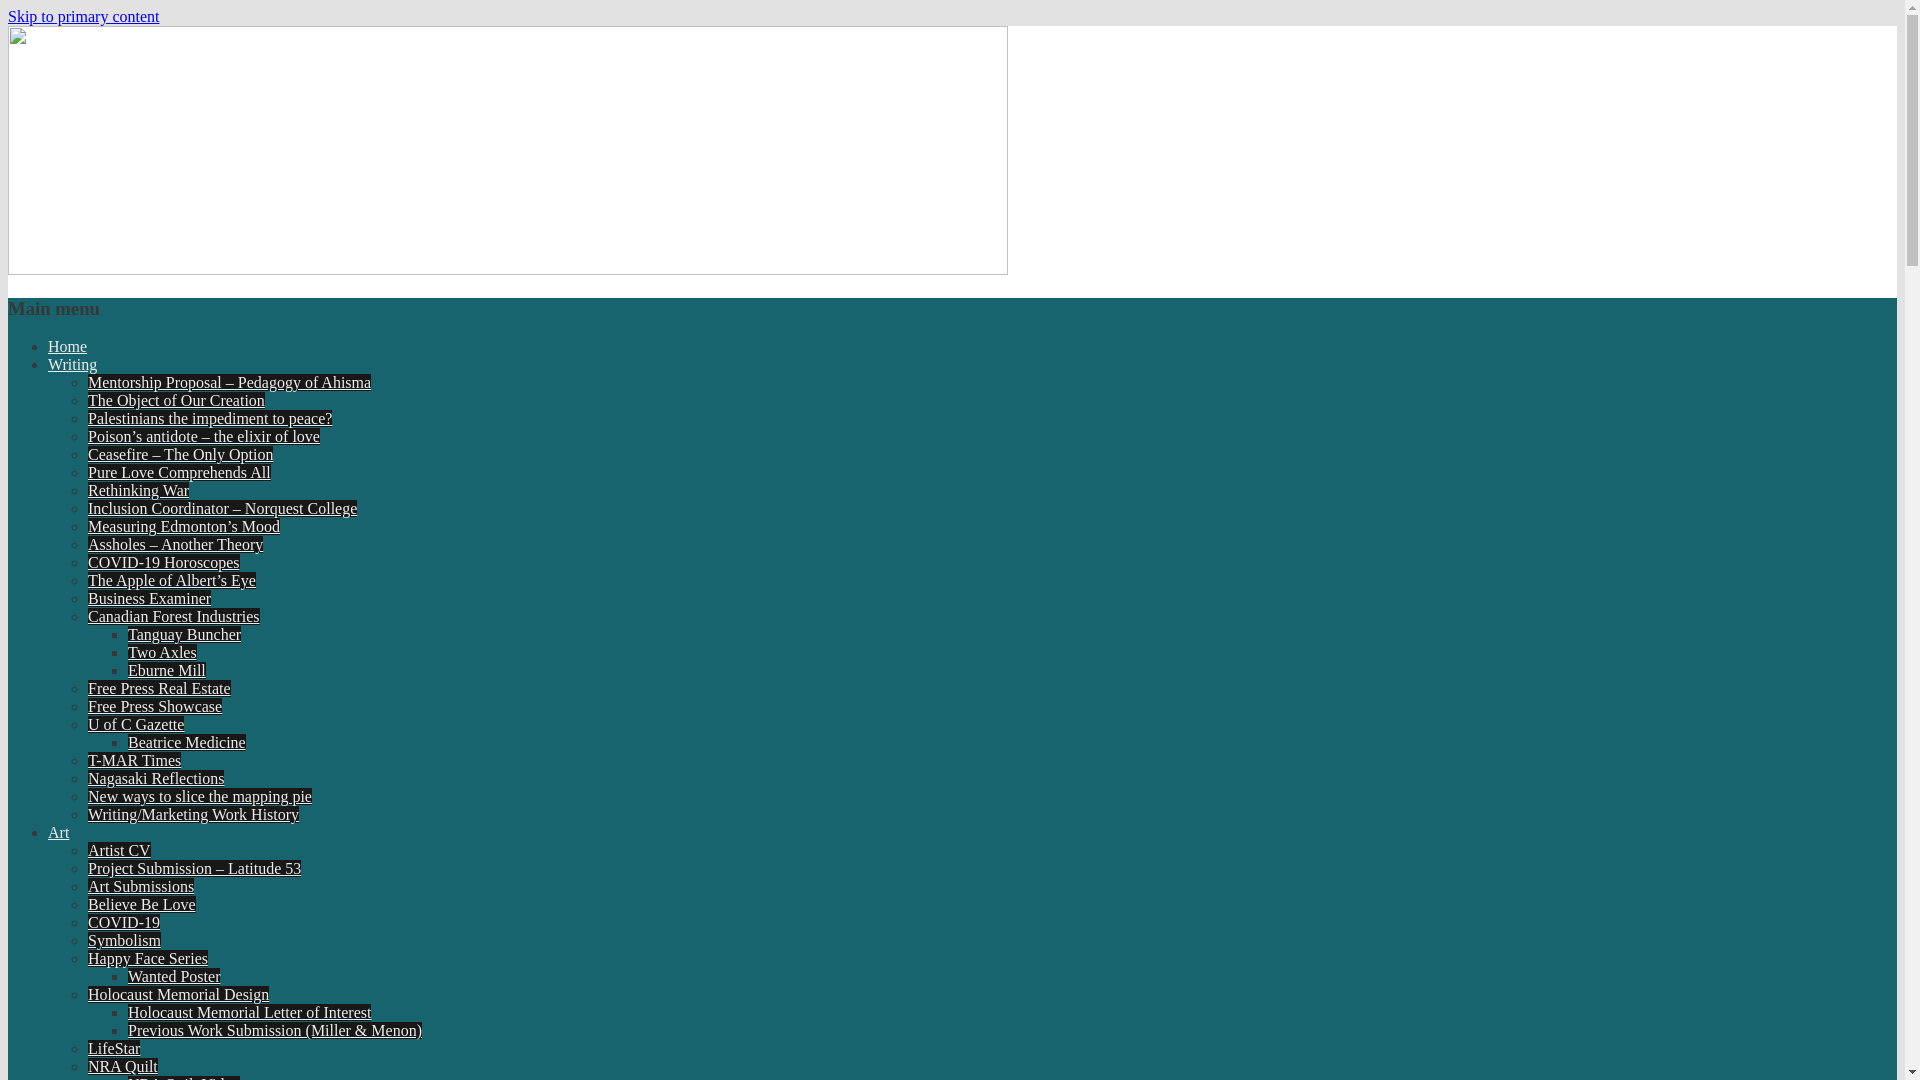 The width and height of the screenshot is (1920, 1080). Describe the element at coordinates (142, 904) in the screenshot. I see `Believe Be Love` at that location.